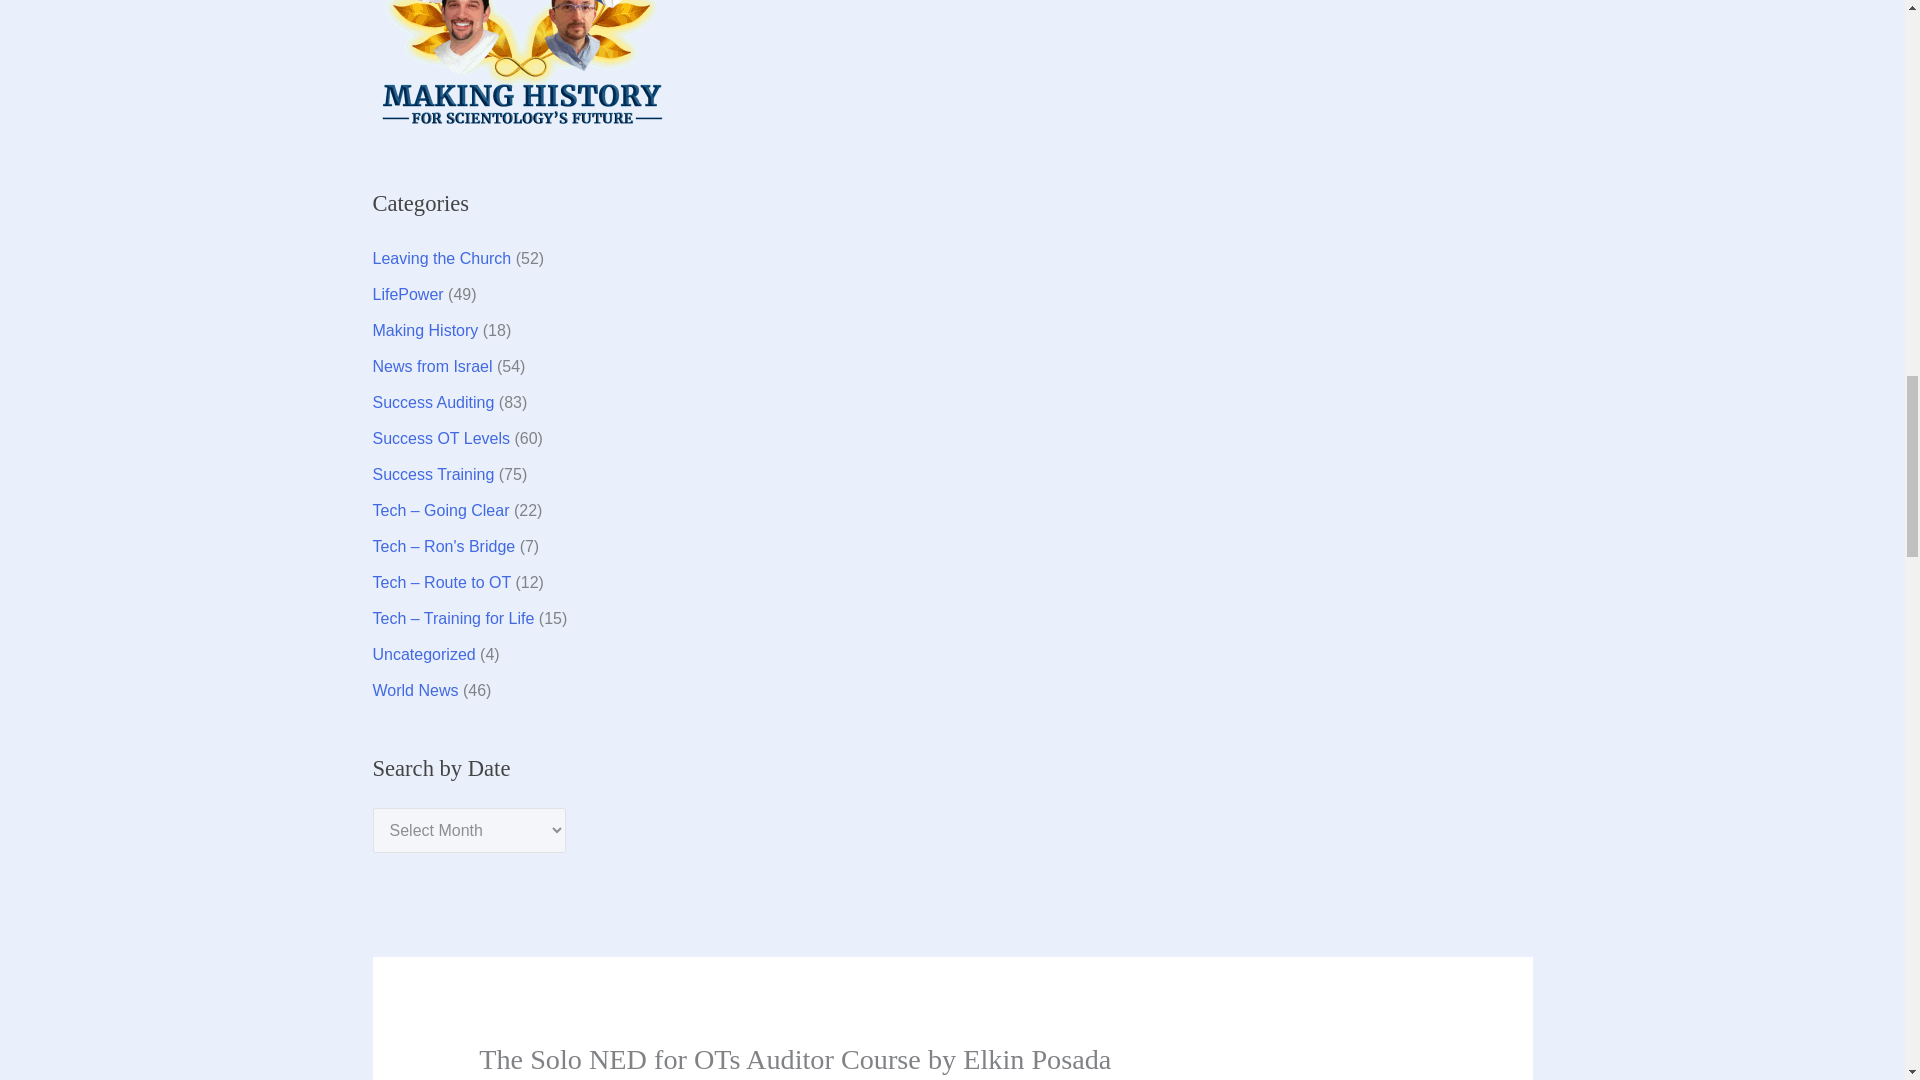 The image size is (1920, 1080). Describe the element at coordinates (423, 654) in the screenshot. I see `Uncategorized` at that location.